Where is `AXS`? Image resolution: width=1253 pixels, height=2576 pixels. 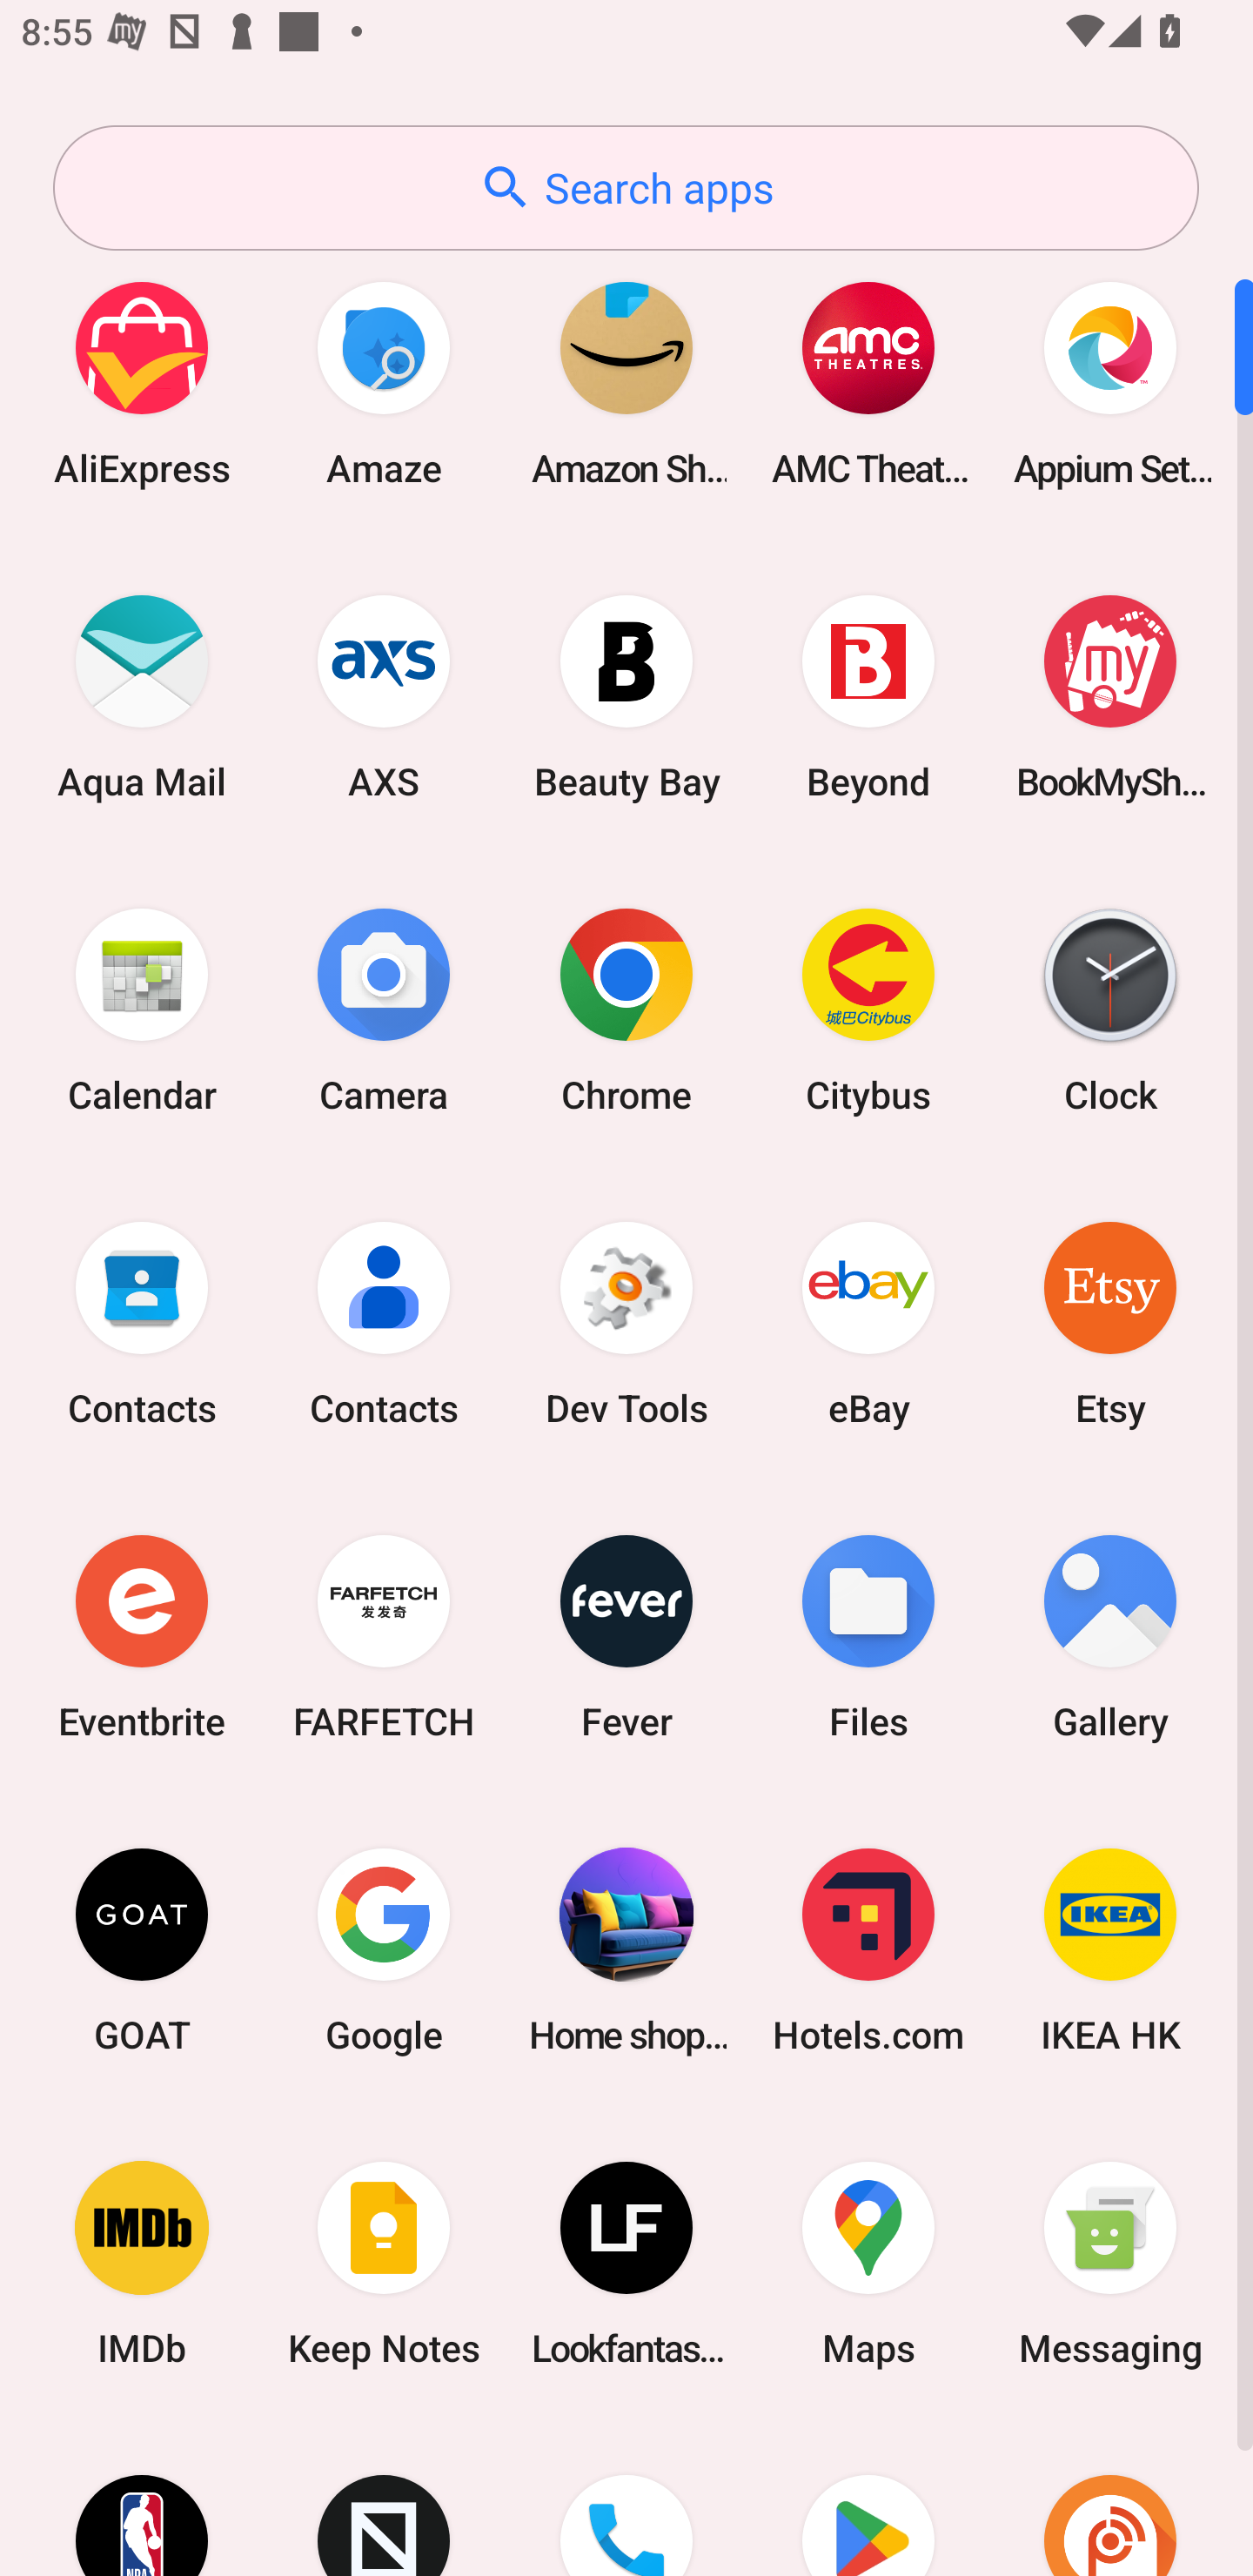 AXS is located at coordinates (384, 696).